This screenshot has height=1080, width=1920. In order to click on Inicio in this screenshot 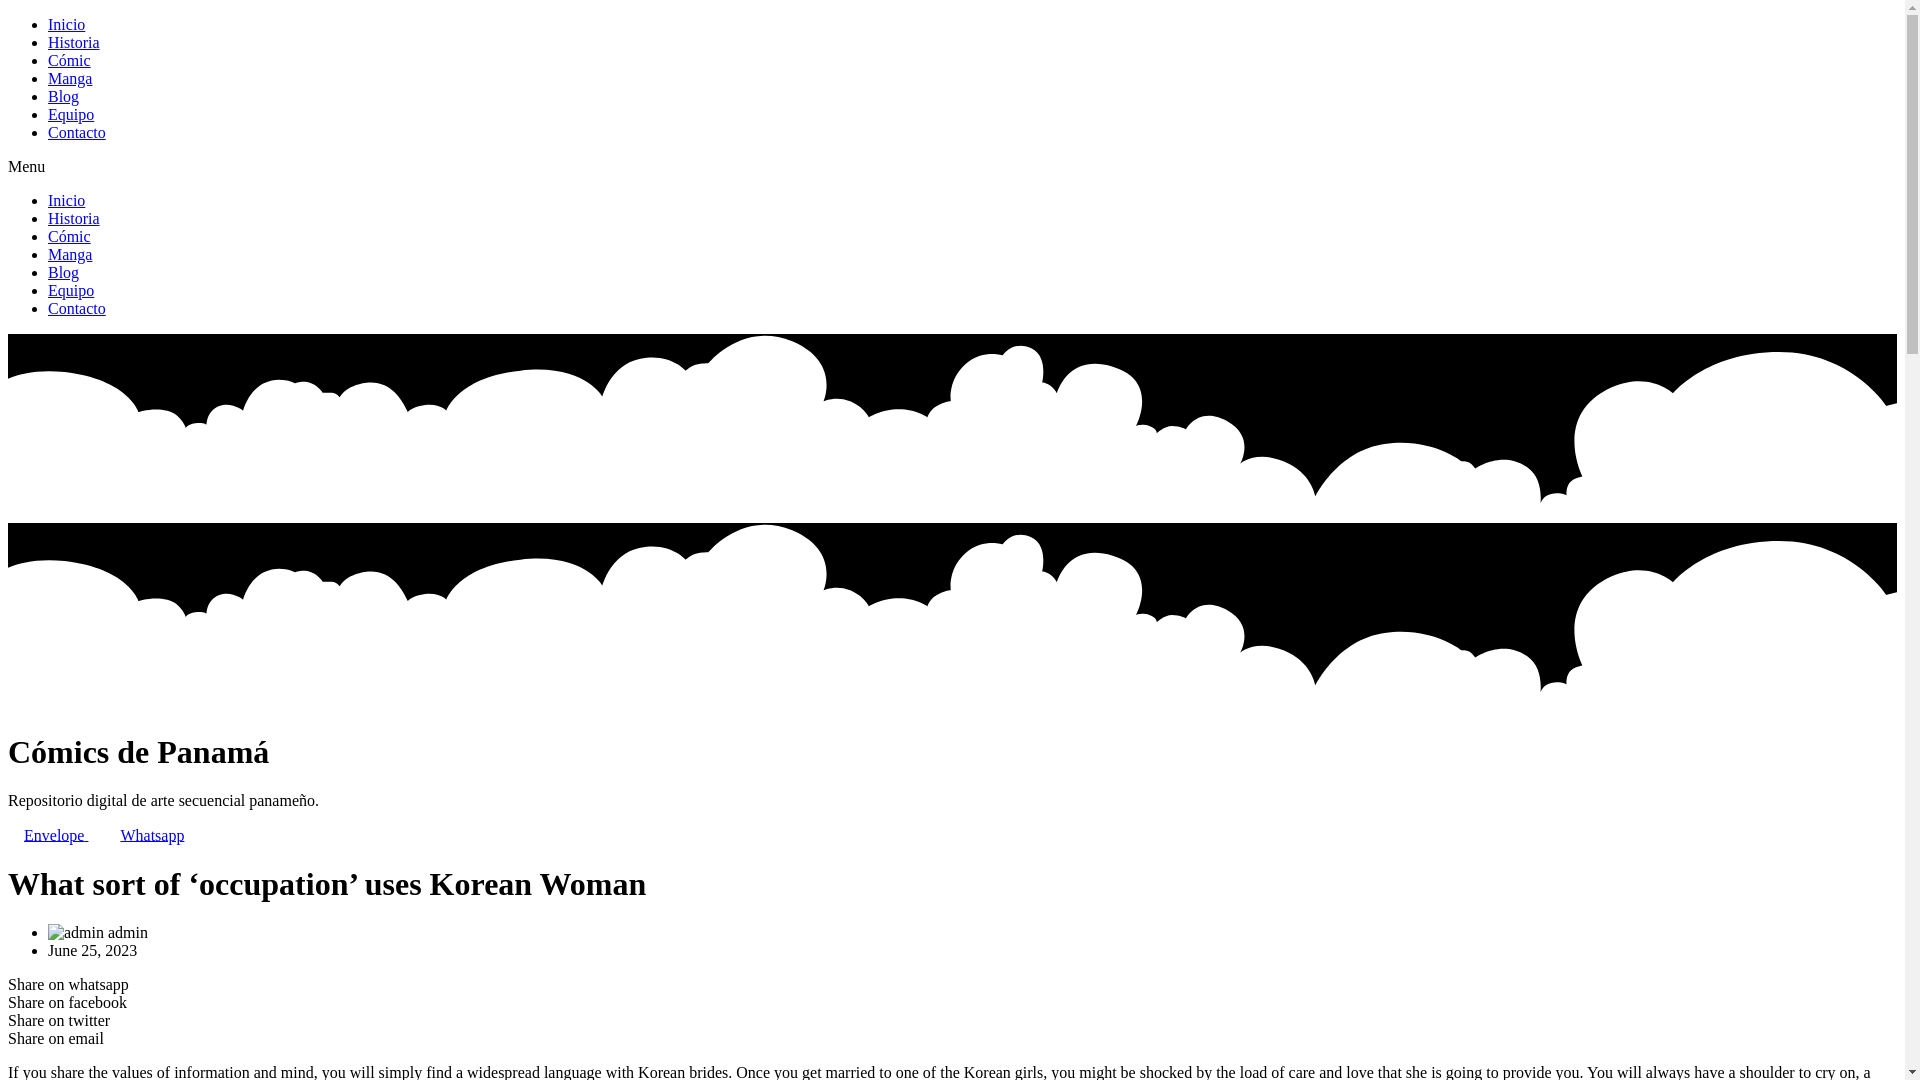, I will do `click(66, 200)`.